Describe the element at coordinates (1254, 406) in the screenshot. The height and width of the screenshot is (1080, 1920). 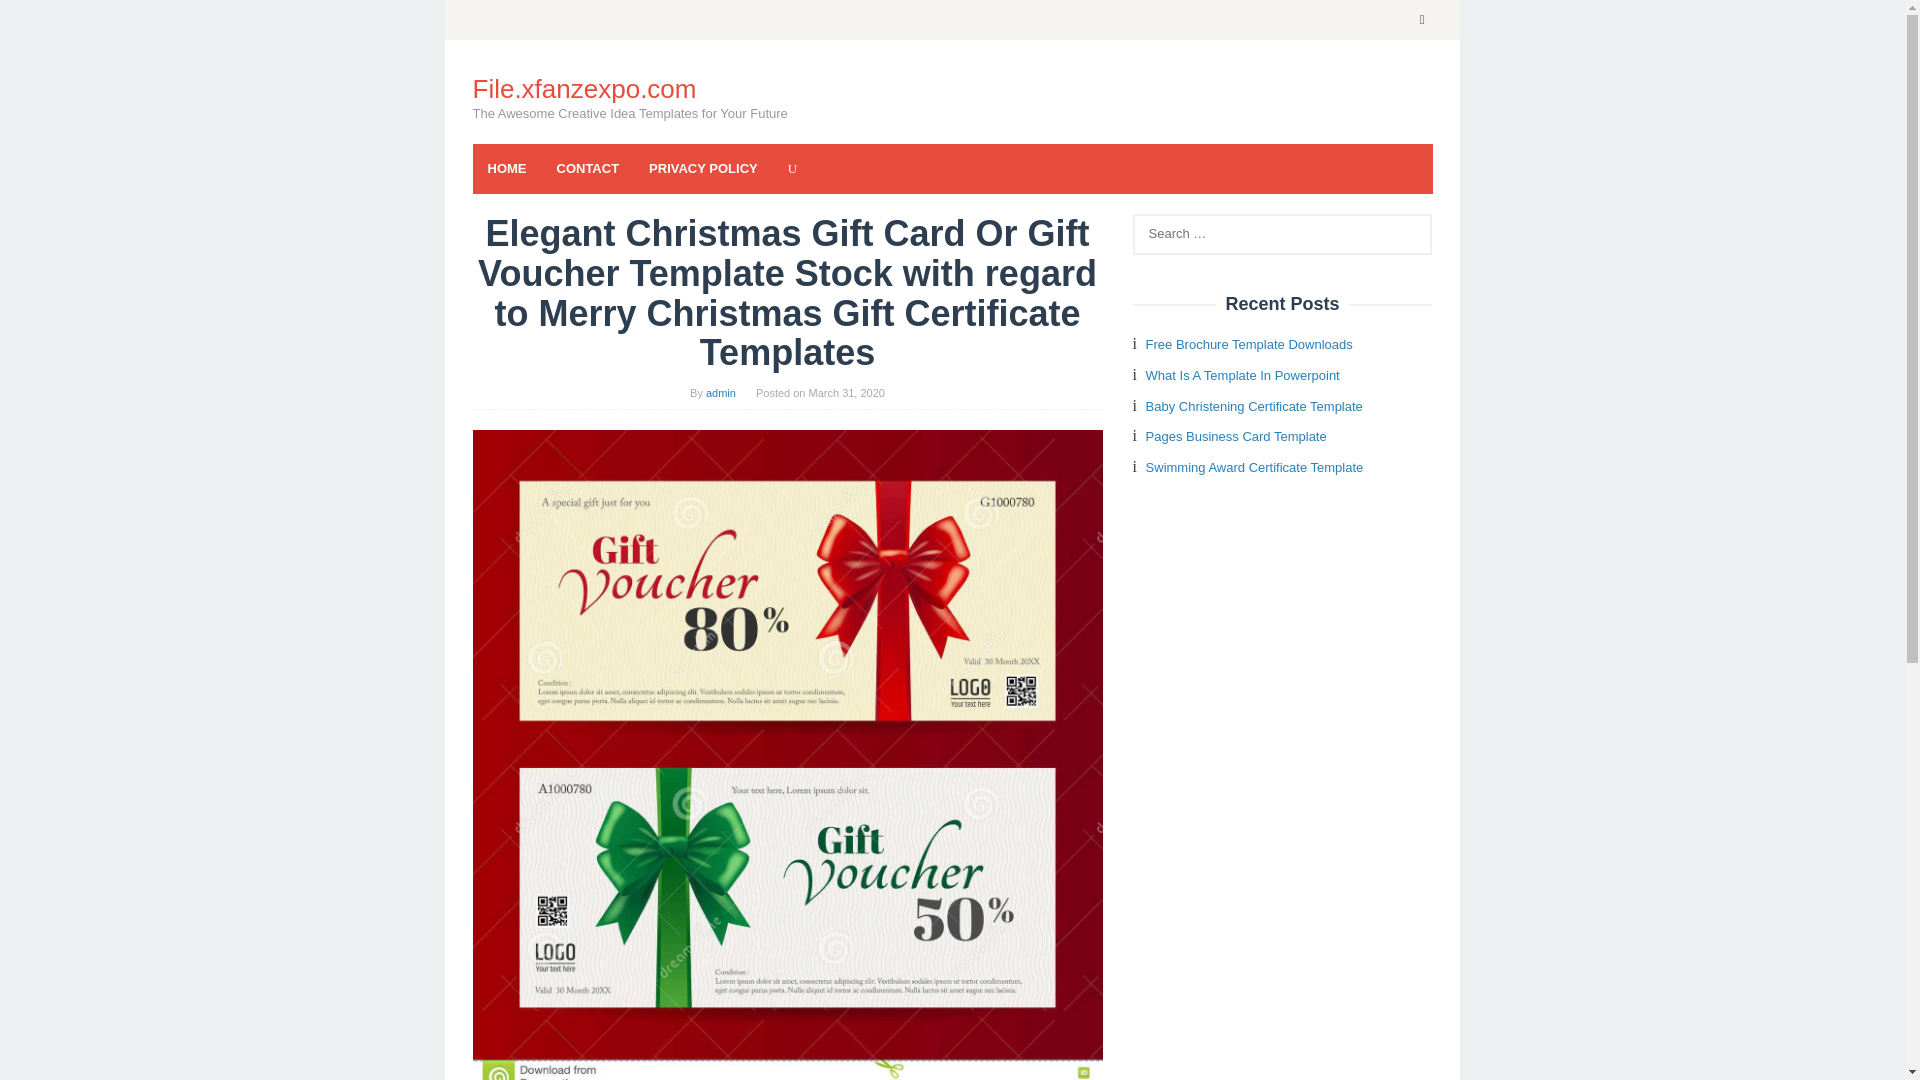
I see `Baby Christening Certificate Template` at that location.